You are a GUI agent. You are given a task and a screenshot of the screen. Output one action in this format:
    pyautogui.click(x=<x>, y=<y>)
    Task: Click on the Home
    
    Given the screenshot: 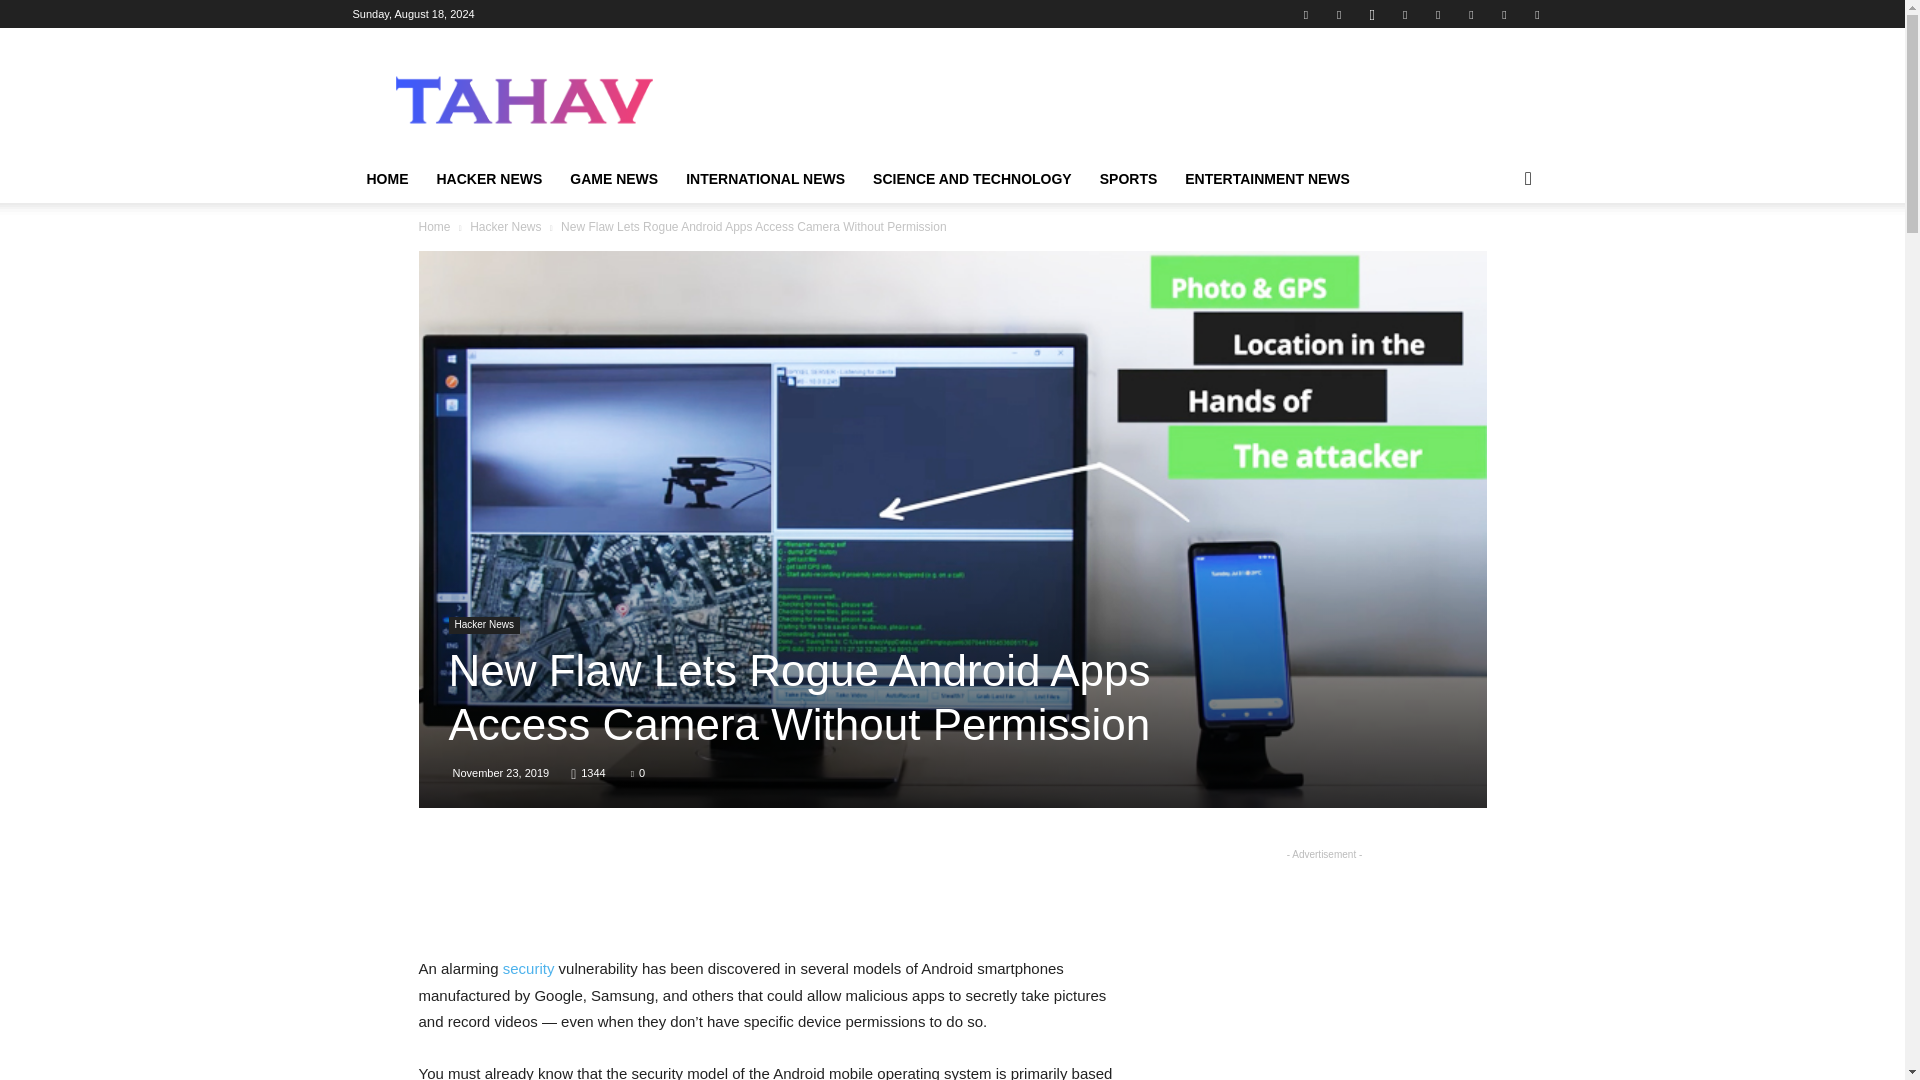 What is the action you would take?
    pyautogui.click(x=434, y=227)
    